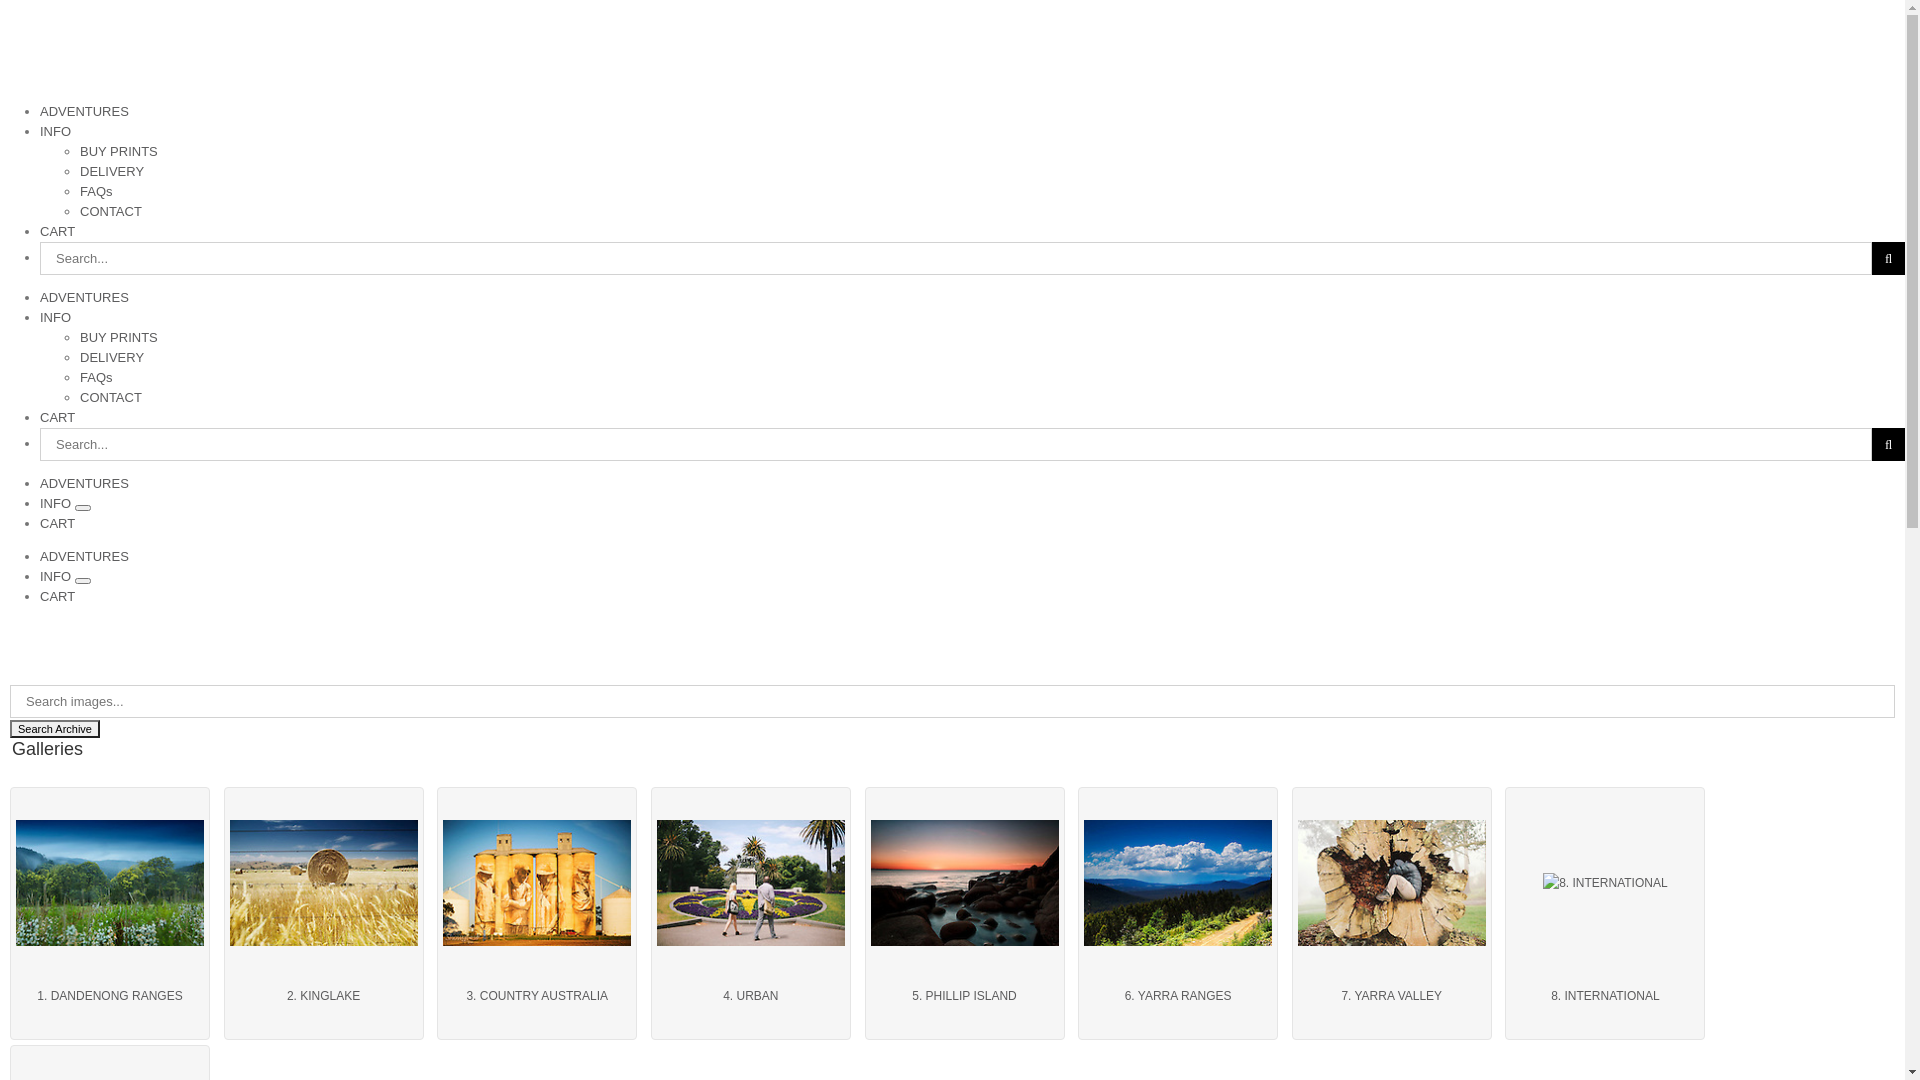 Image resolution: width=1920 pixels, height=1080 pixels. I want to click on ADVENTURES, so click(84, 298).